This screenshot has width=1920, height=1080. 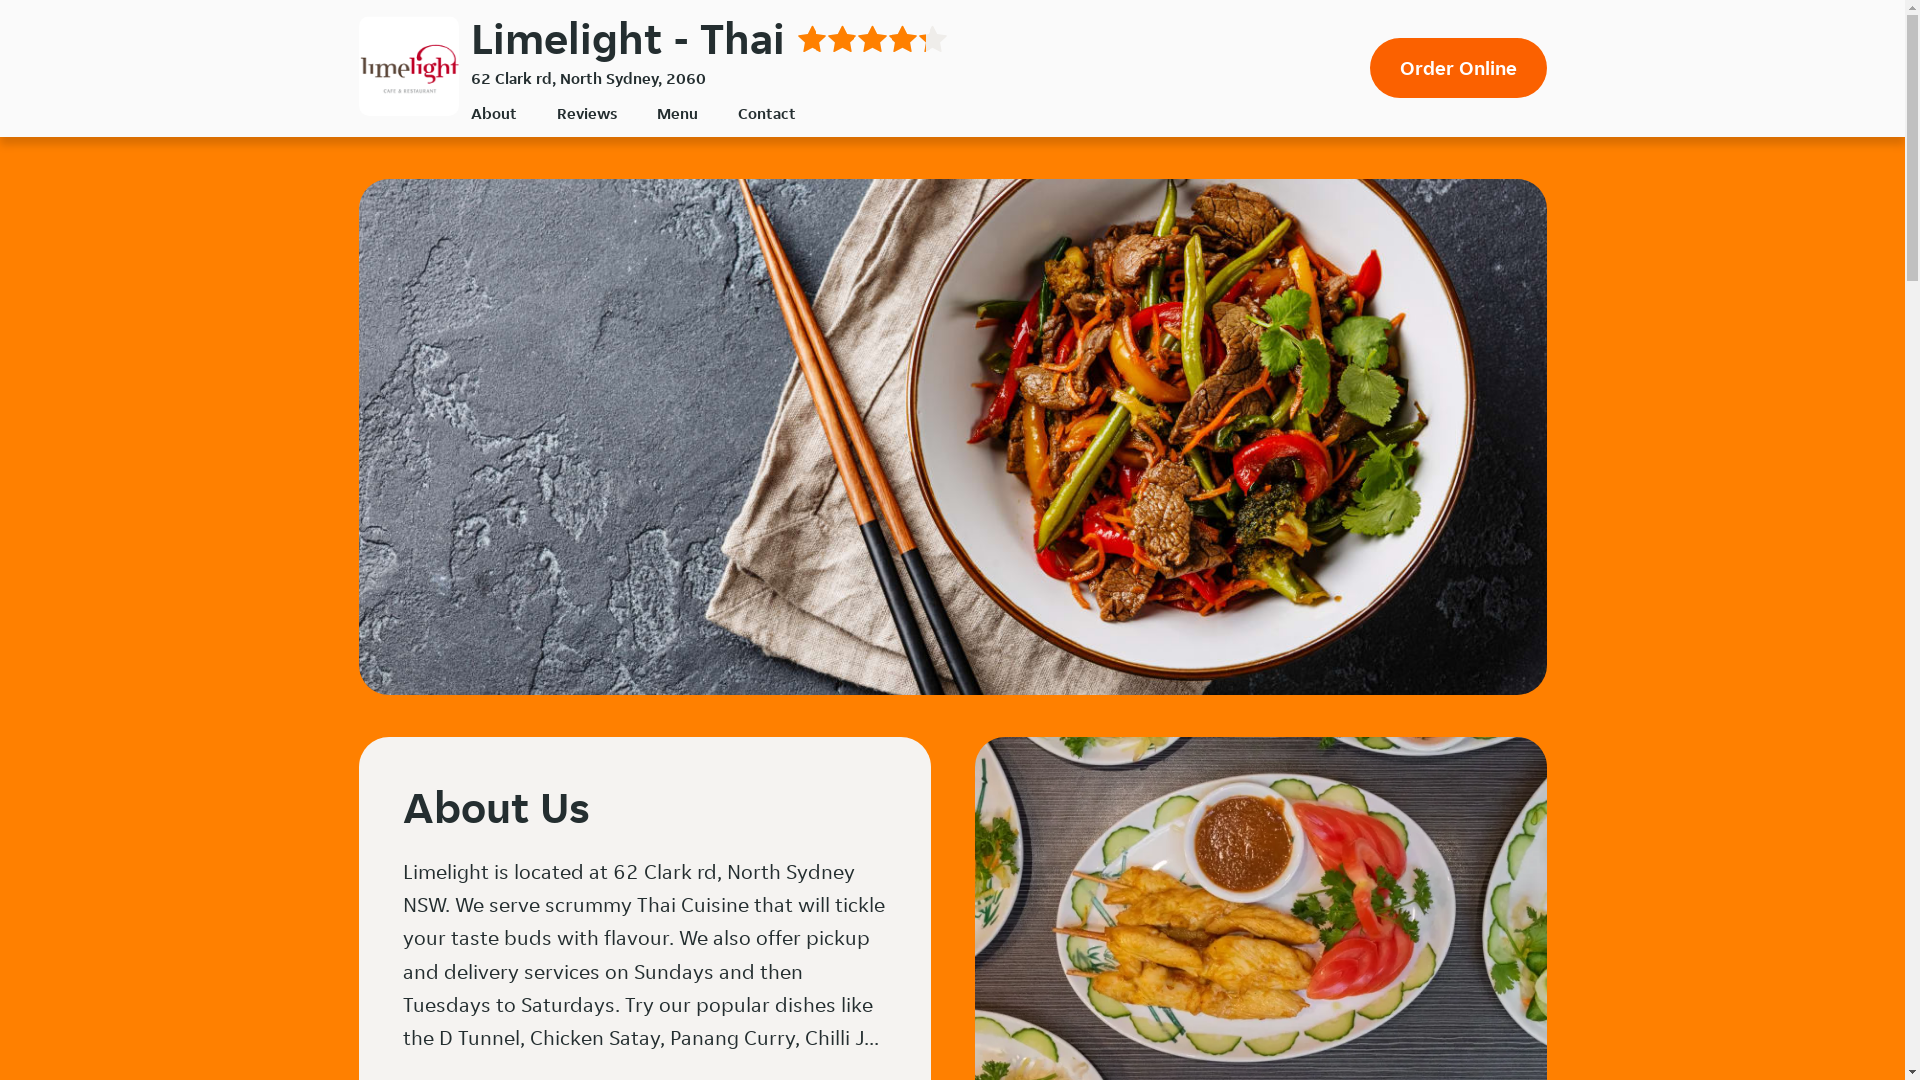 What do you see at coordinates (1458, 68) in the screenshot?
I see `Order Online` at bounding box center [1458, 68].